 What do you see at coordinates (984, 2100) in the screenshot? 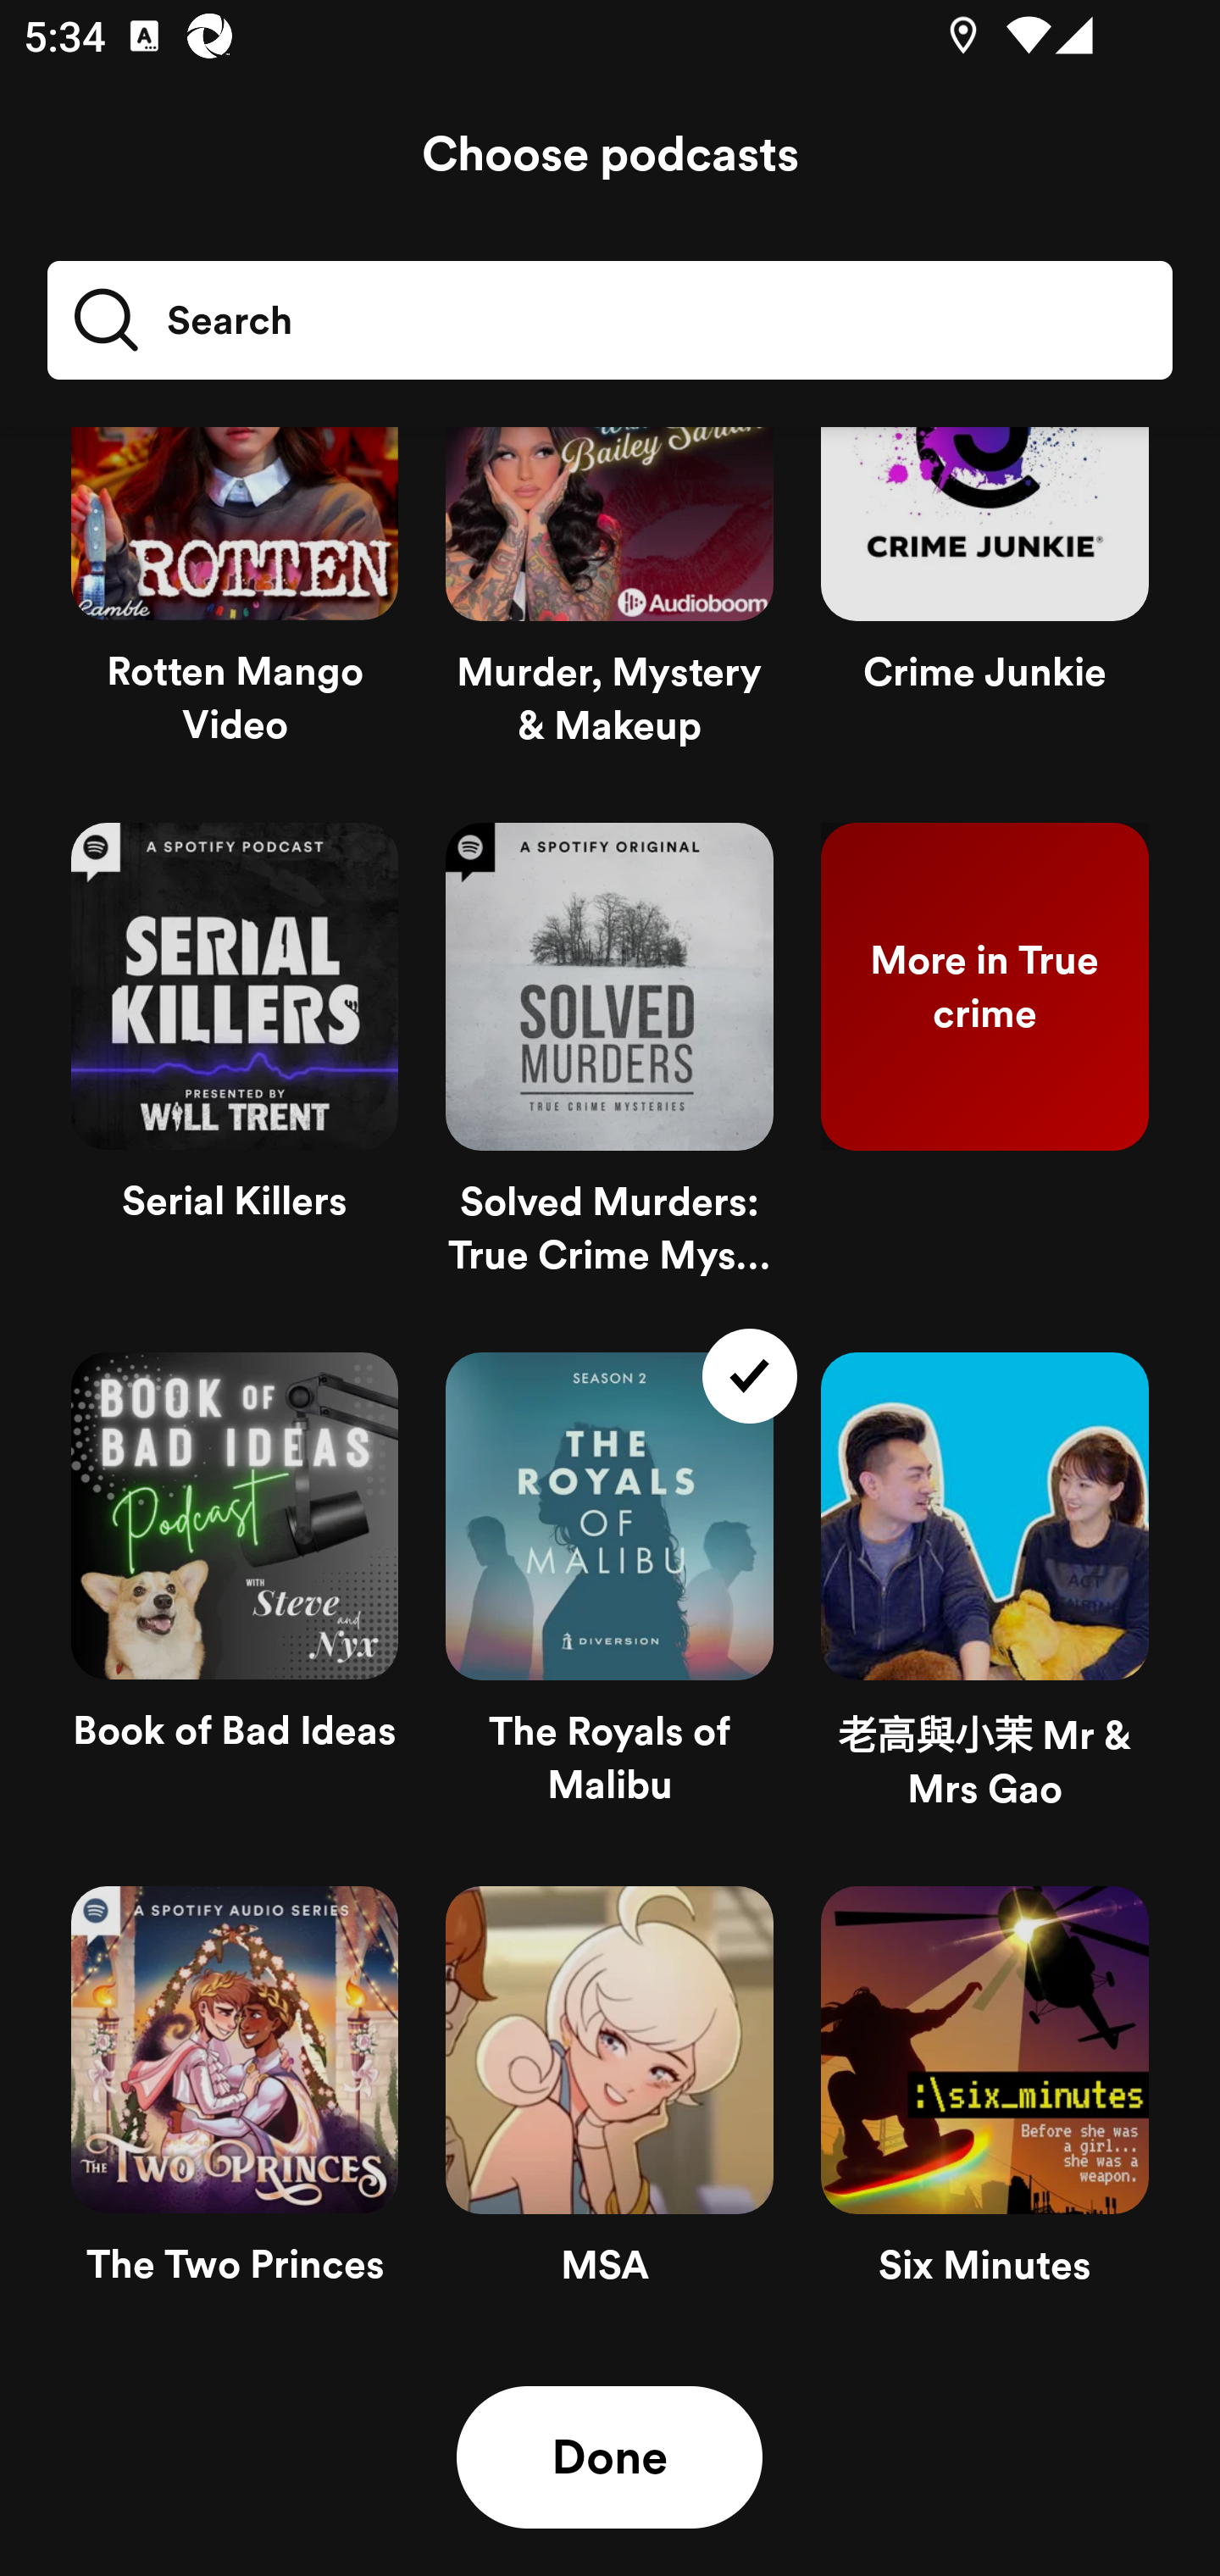
I see `Six Minutes unselected Six Minutes` at bounding box center [984, 2100].